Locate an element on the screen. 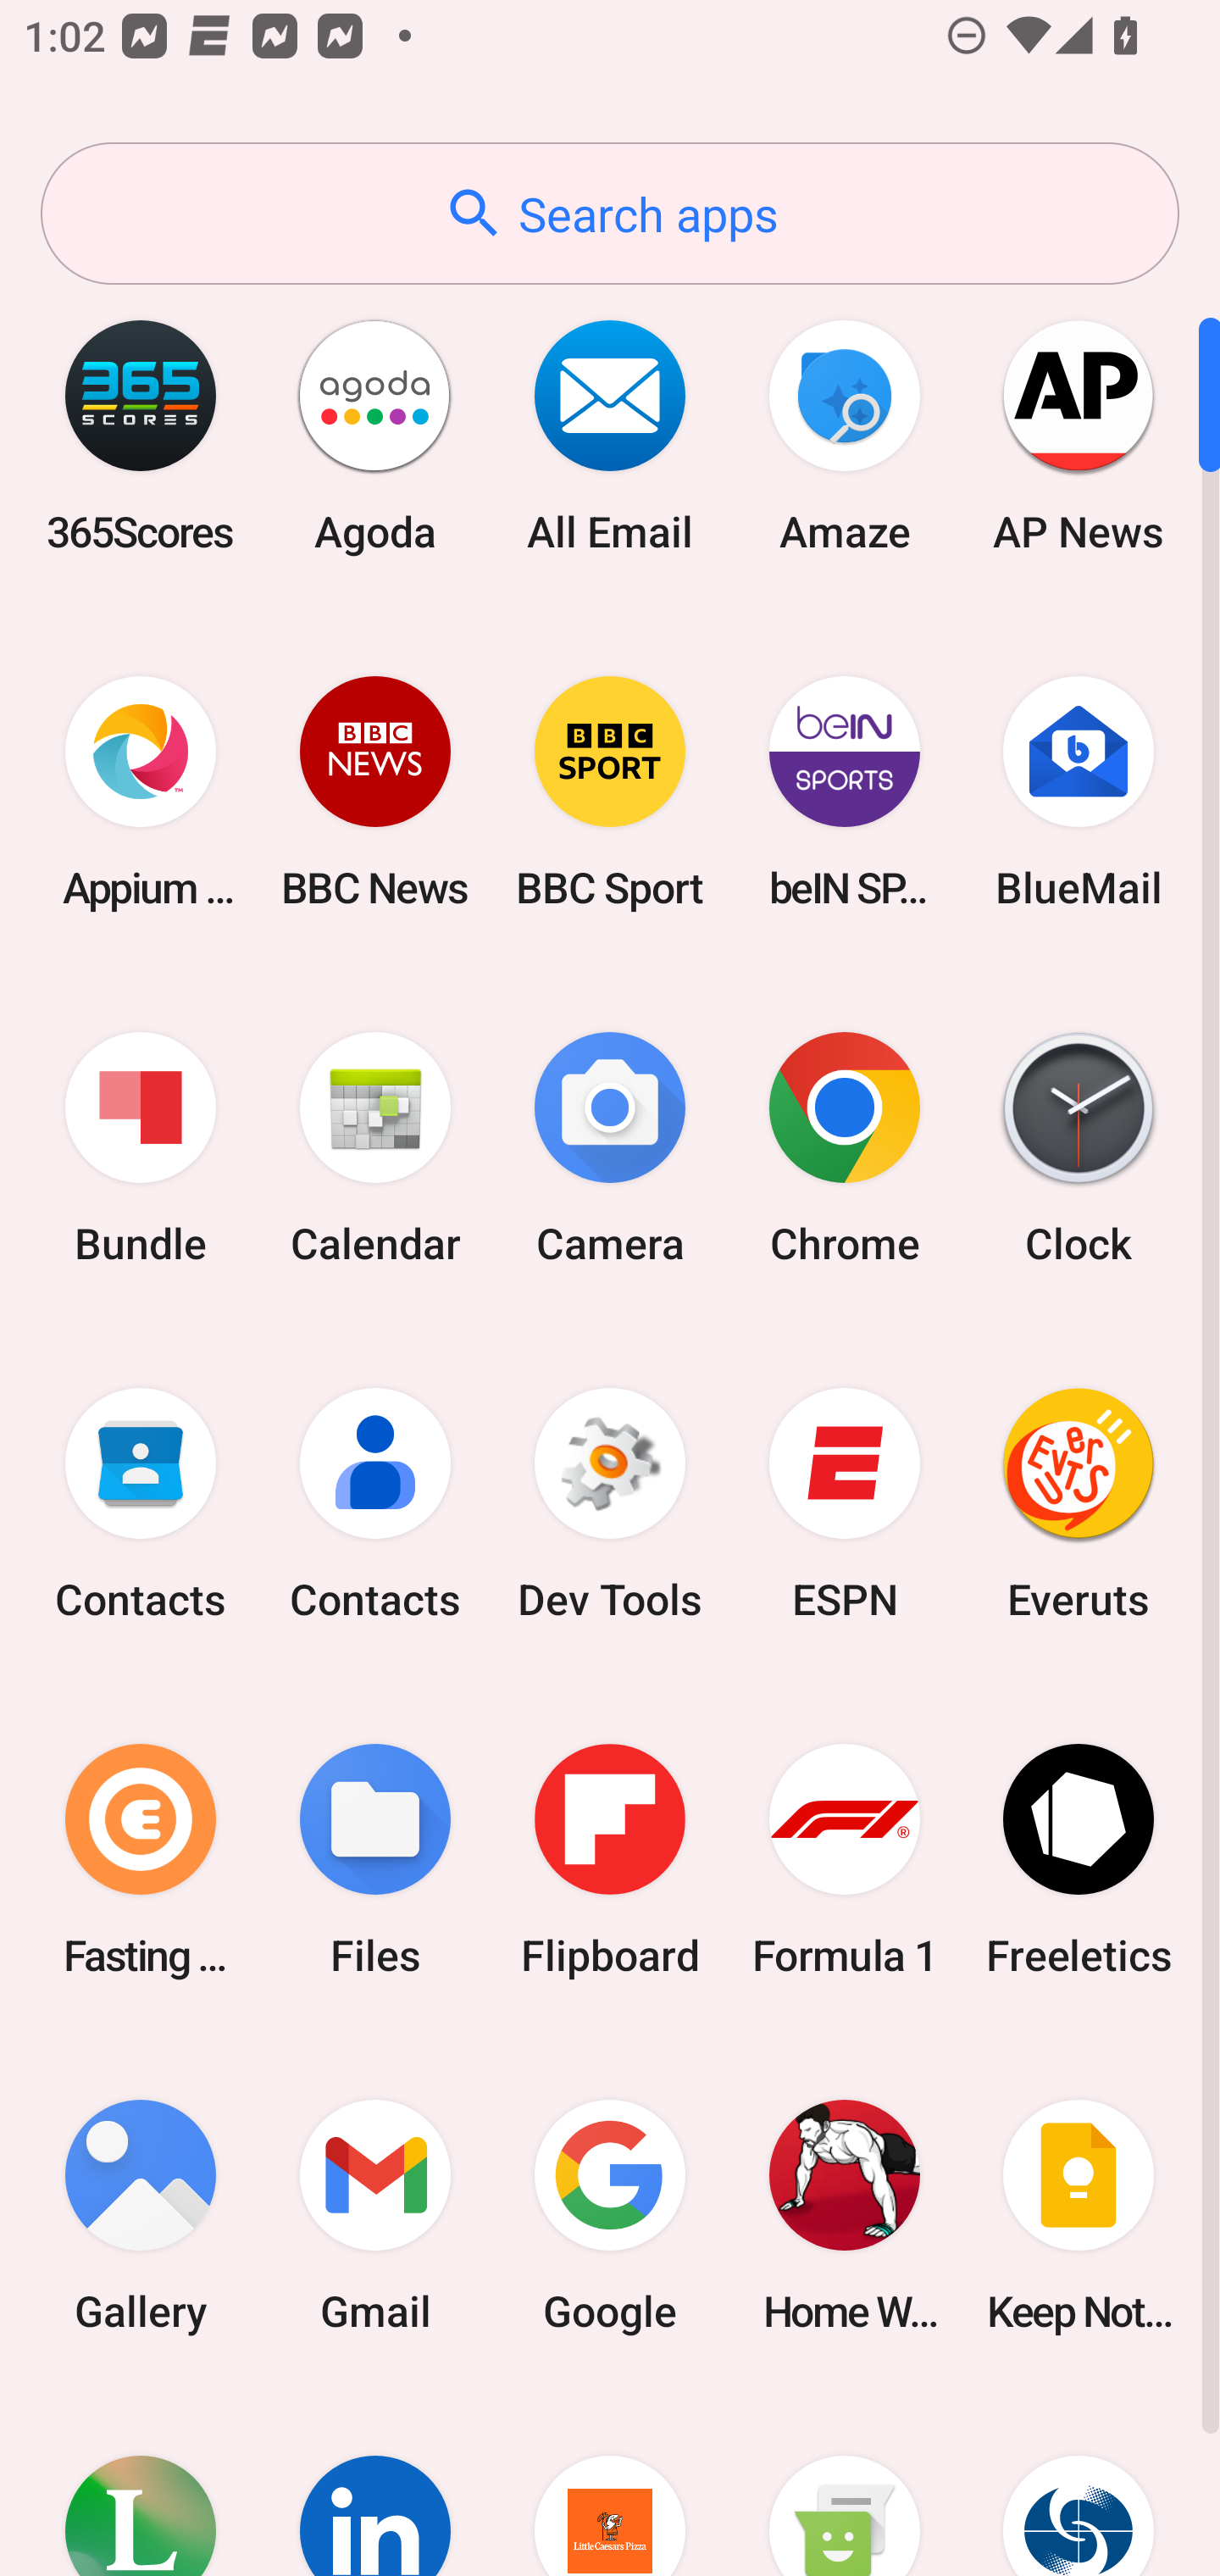  Formula 1 is located at coordinates (844, 1859).